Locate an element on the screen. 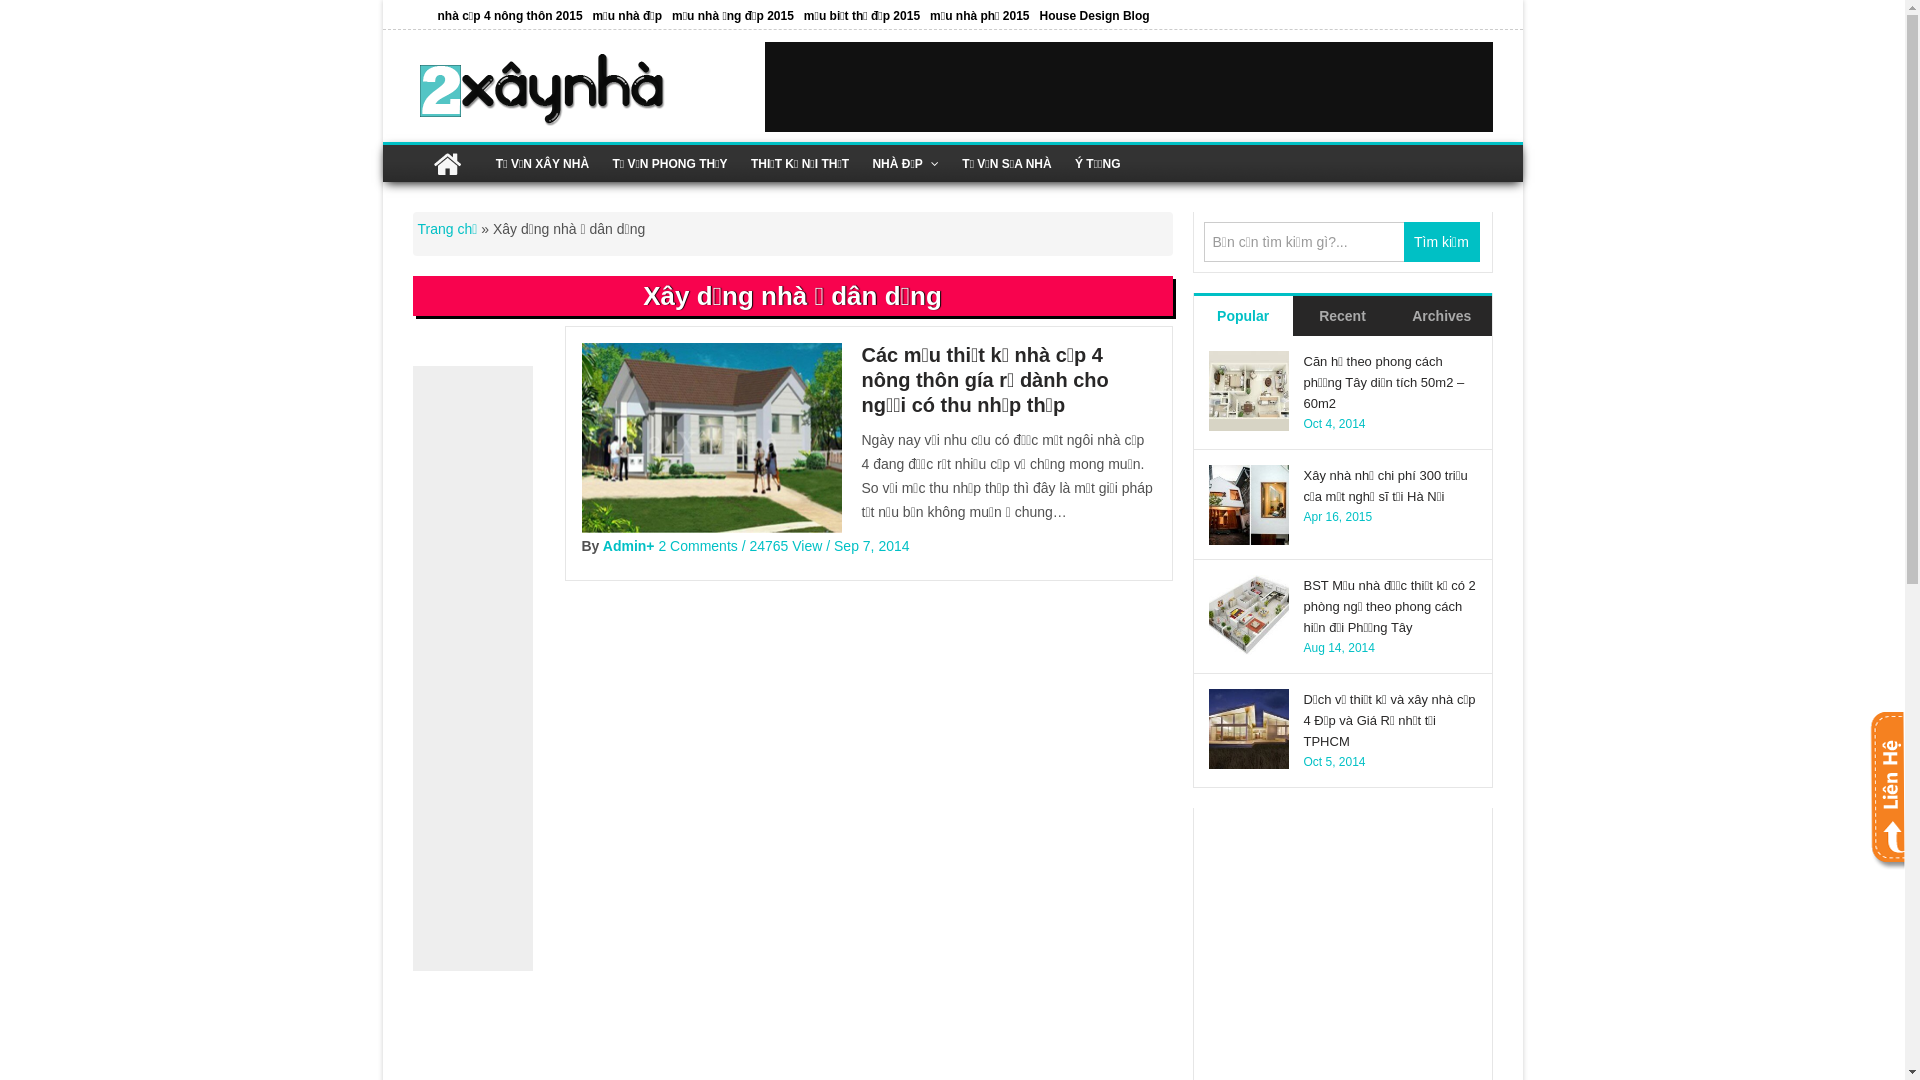  Oct 5, 2014 is located at coordinates (1335, 762).